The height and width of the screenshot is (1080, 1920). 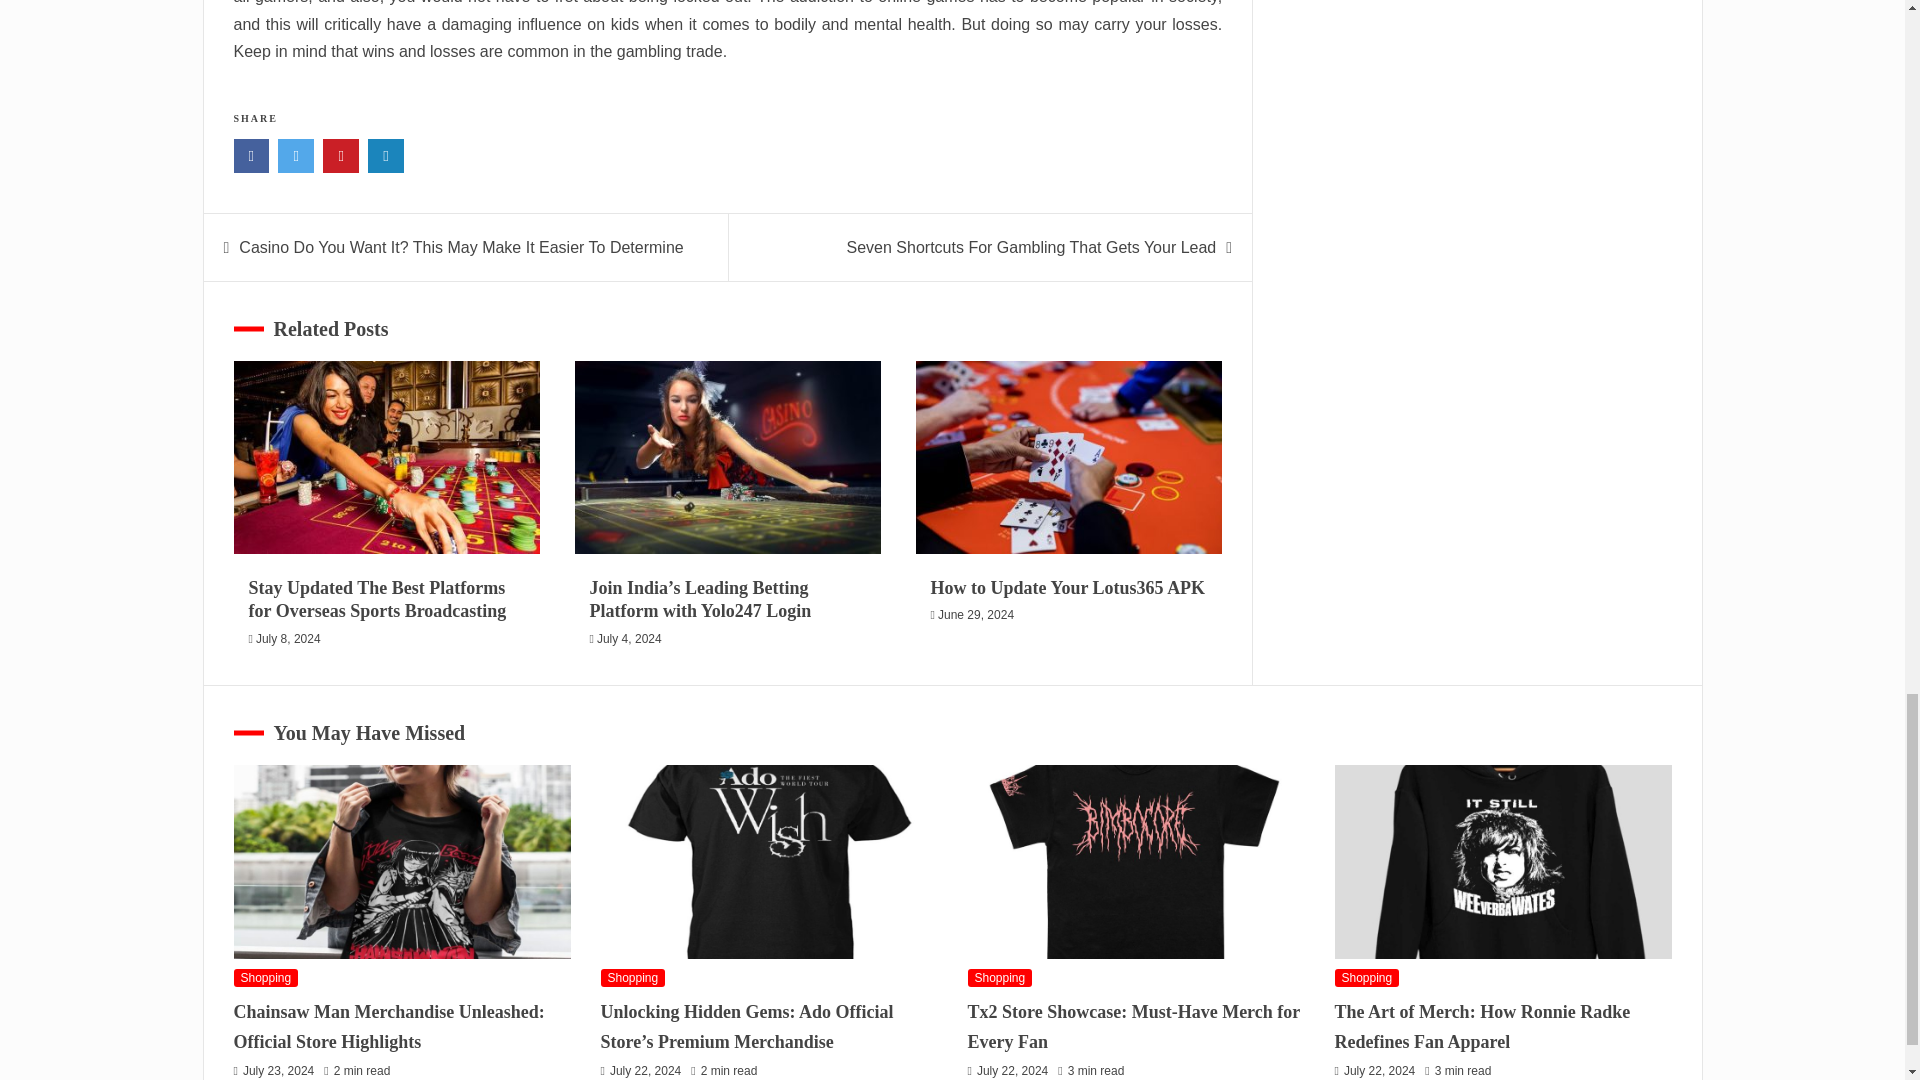 What do you see at coordinates (1068, 588) in the screenshot?
I see `How to Update Your Lotus365 APK` at bounding box center [1068, 588].